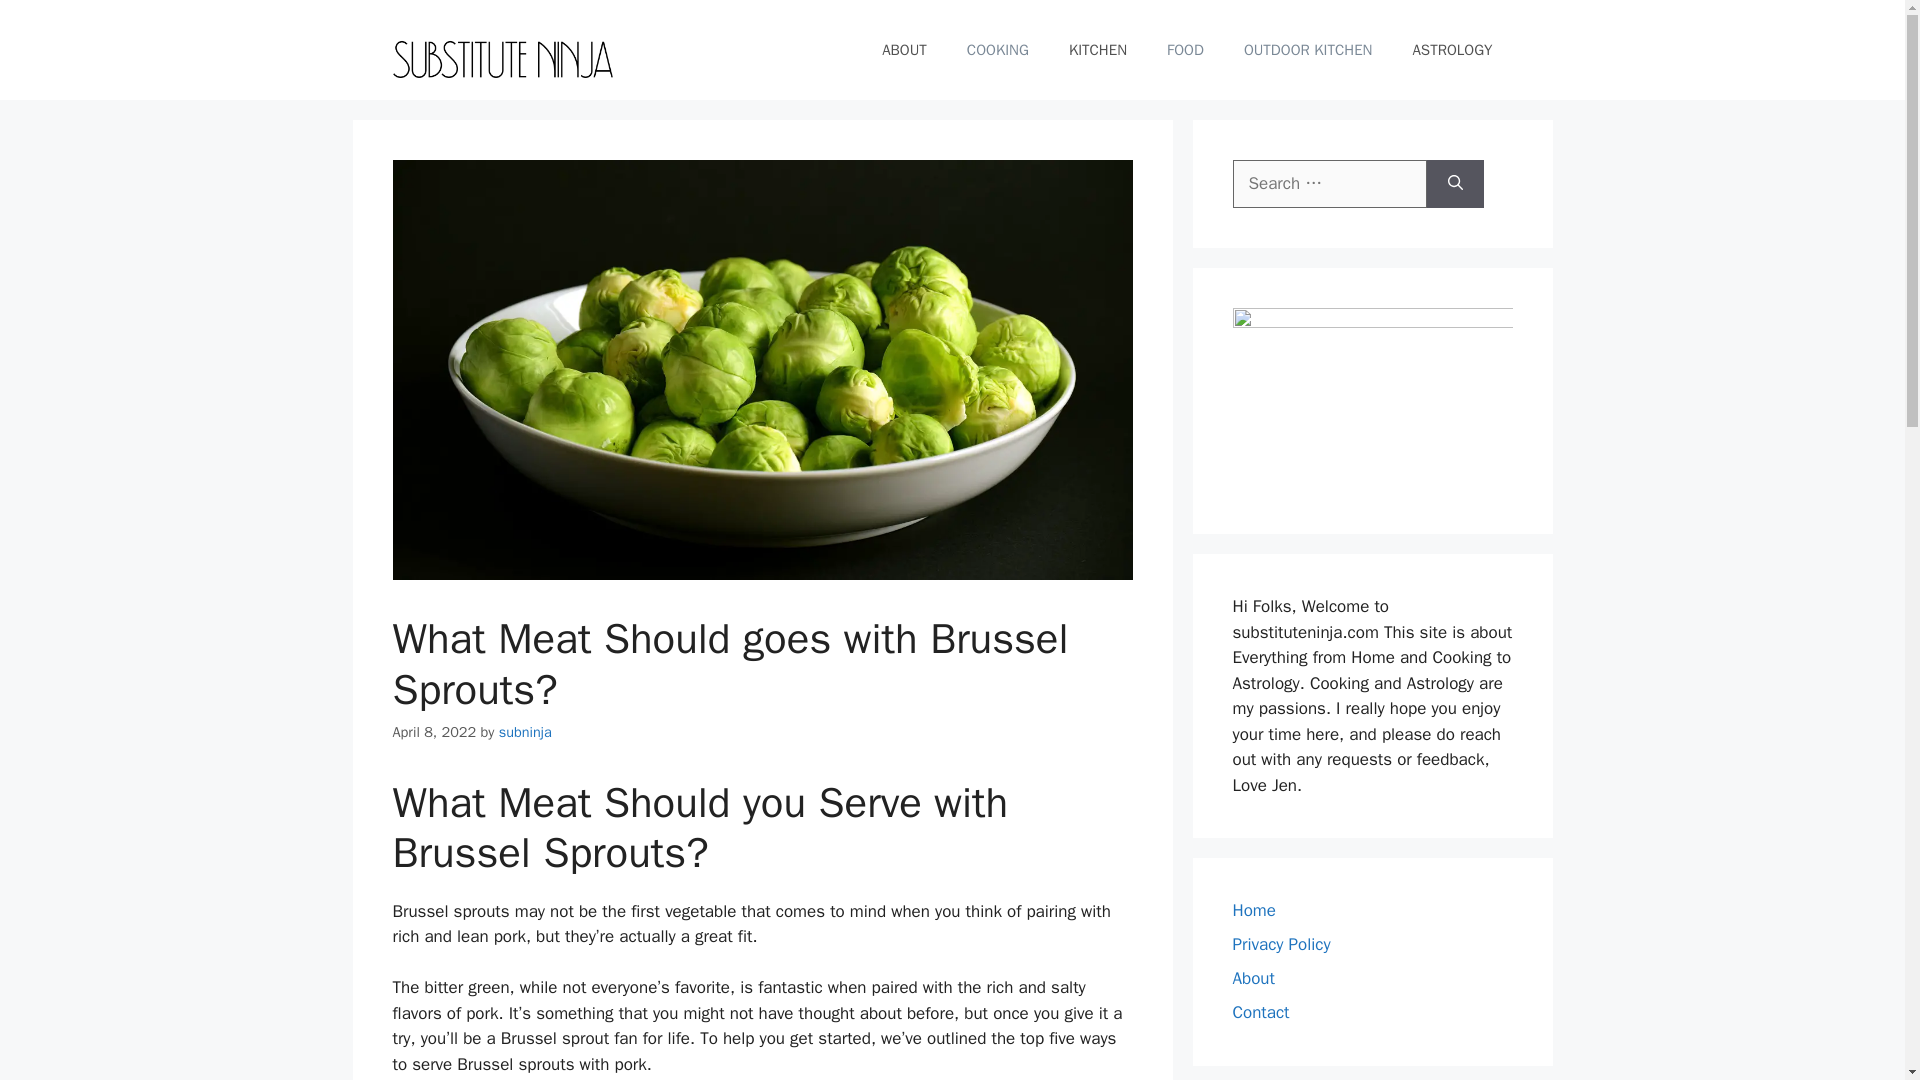 The image size is (1920, 1080). I want to click on About, so click(1253, 978).